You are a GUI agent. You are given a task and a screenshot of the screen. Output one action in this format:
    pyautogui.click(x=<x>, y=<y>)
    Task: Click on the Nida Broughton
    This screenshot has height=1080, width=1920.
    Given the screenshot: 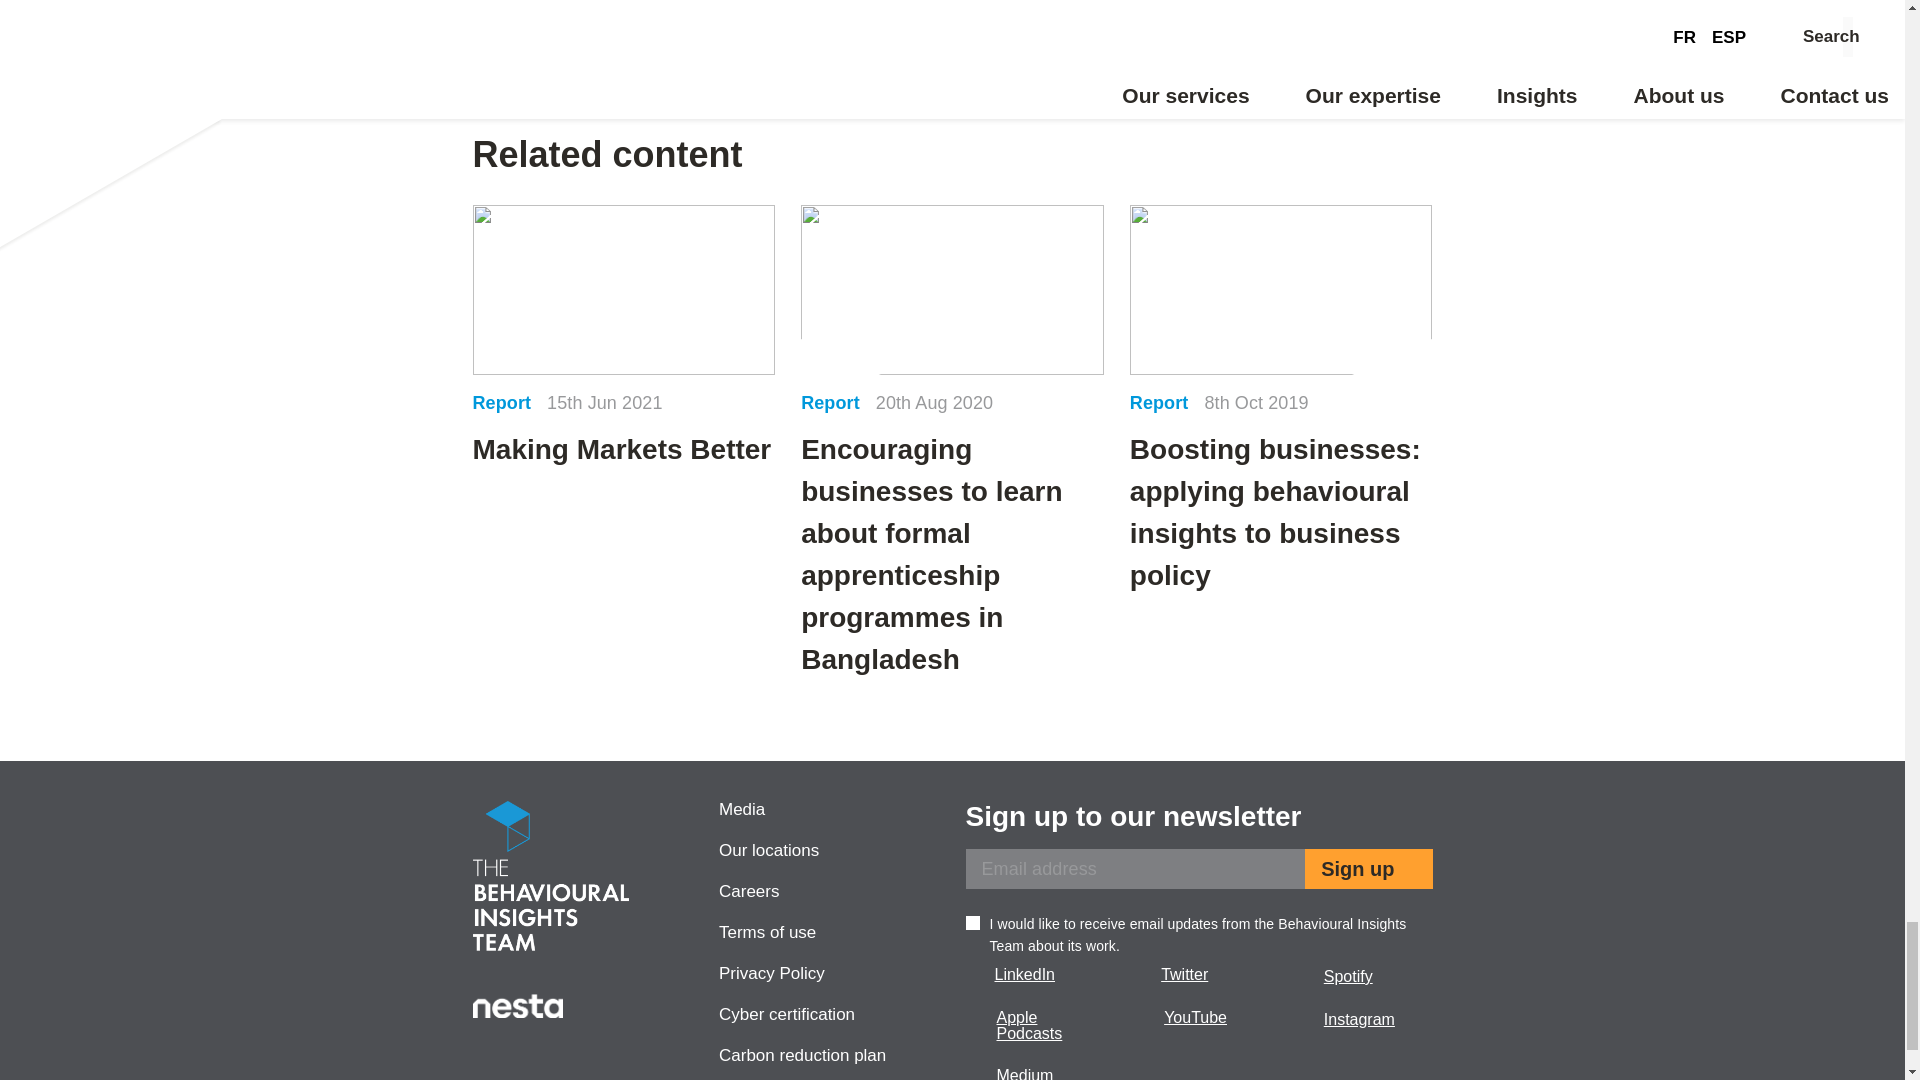 What is the action you would take?
    pyautogui.click(x=1198, y=16)
    